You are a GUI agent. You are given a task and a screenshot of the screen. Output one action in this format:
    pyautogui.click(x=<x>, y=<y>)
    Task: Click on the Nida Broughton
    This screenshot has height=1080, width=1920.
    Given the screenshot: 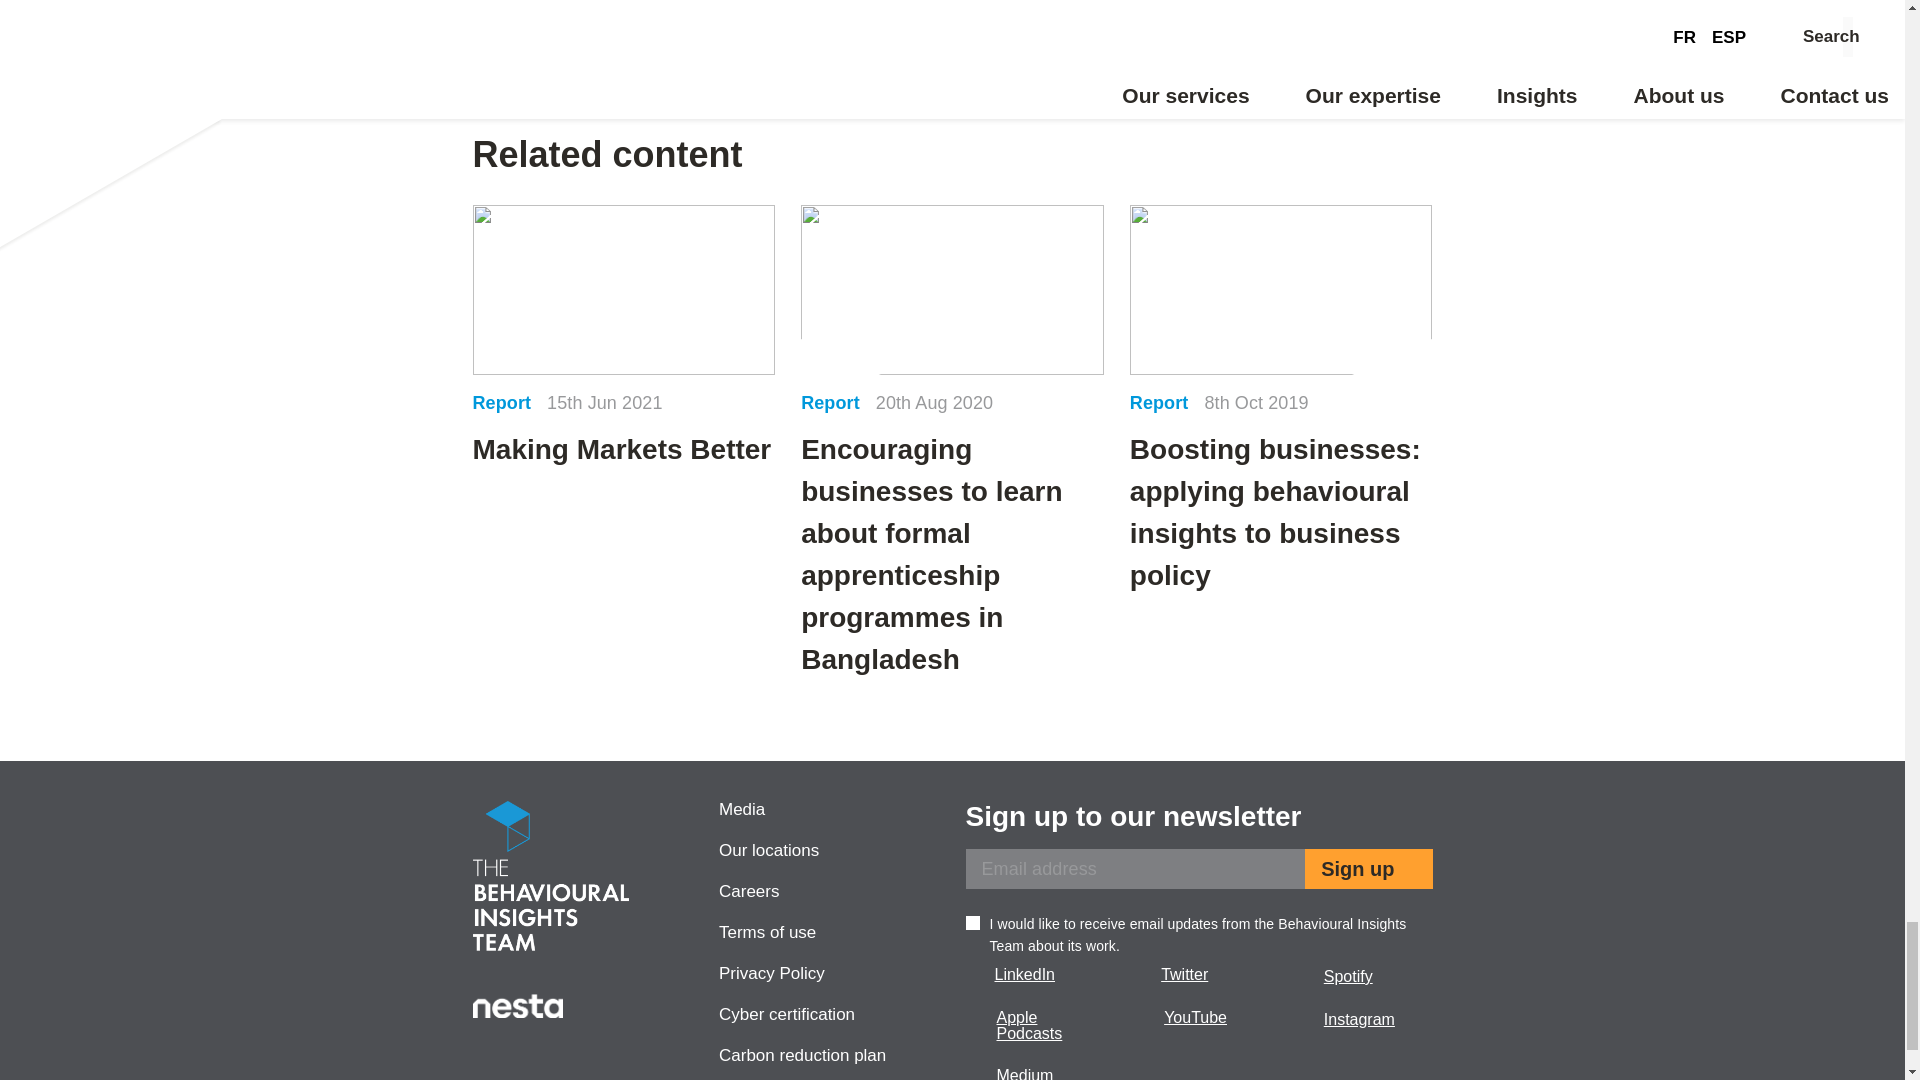 What is the action you would take?
    pyautogui.click(x=1198, y=16)
    